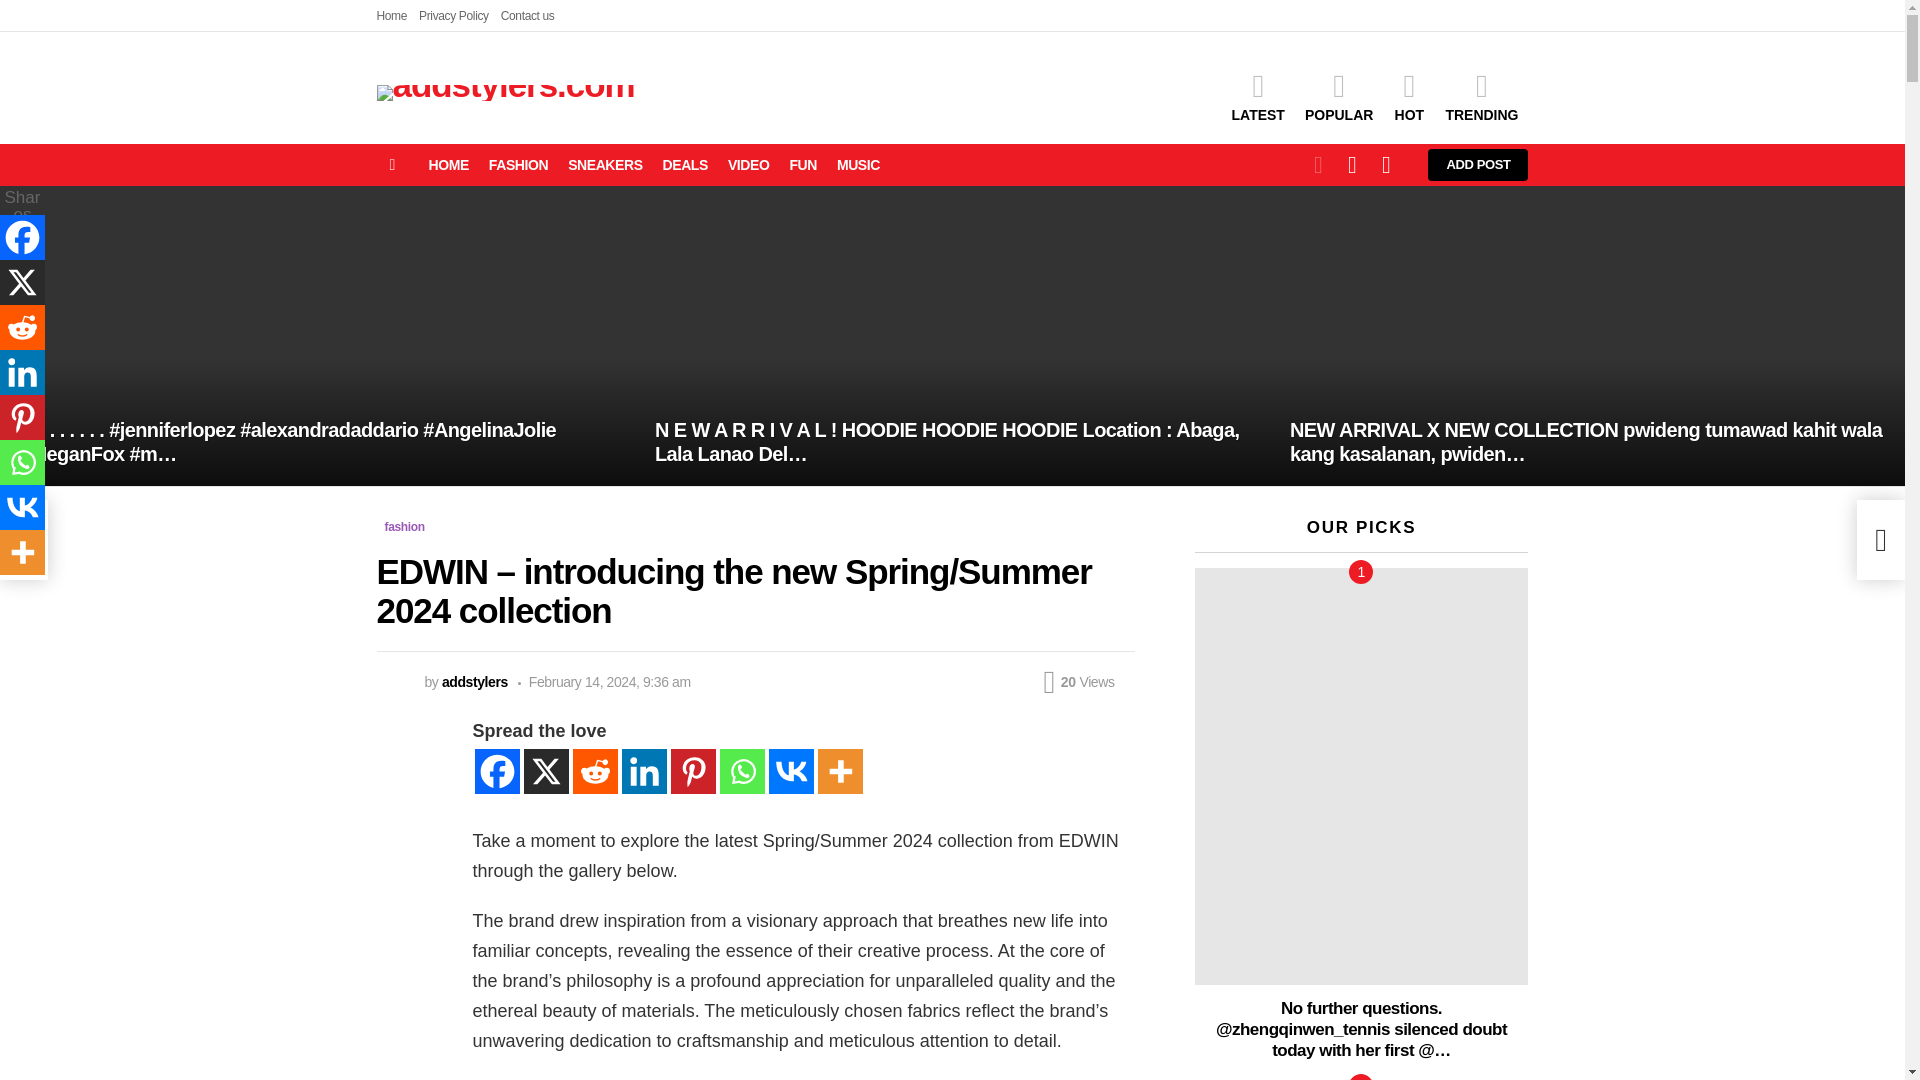 This screenshot has height=1080, width=1920. I want to click on X, so click(546, 771).